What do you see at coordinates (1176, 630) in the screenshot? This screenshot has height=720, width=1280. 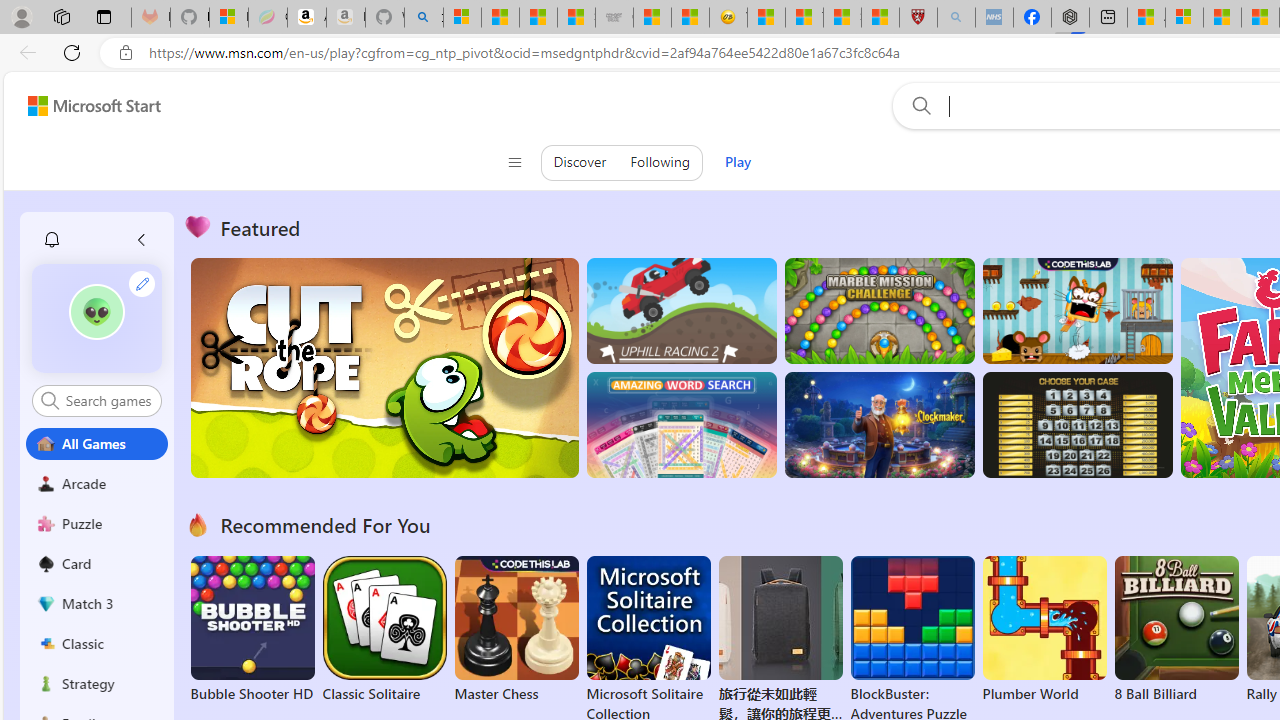 I see `8 Ball Billiard` at bounding box center [1176, 630].